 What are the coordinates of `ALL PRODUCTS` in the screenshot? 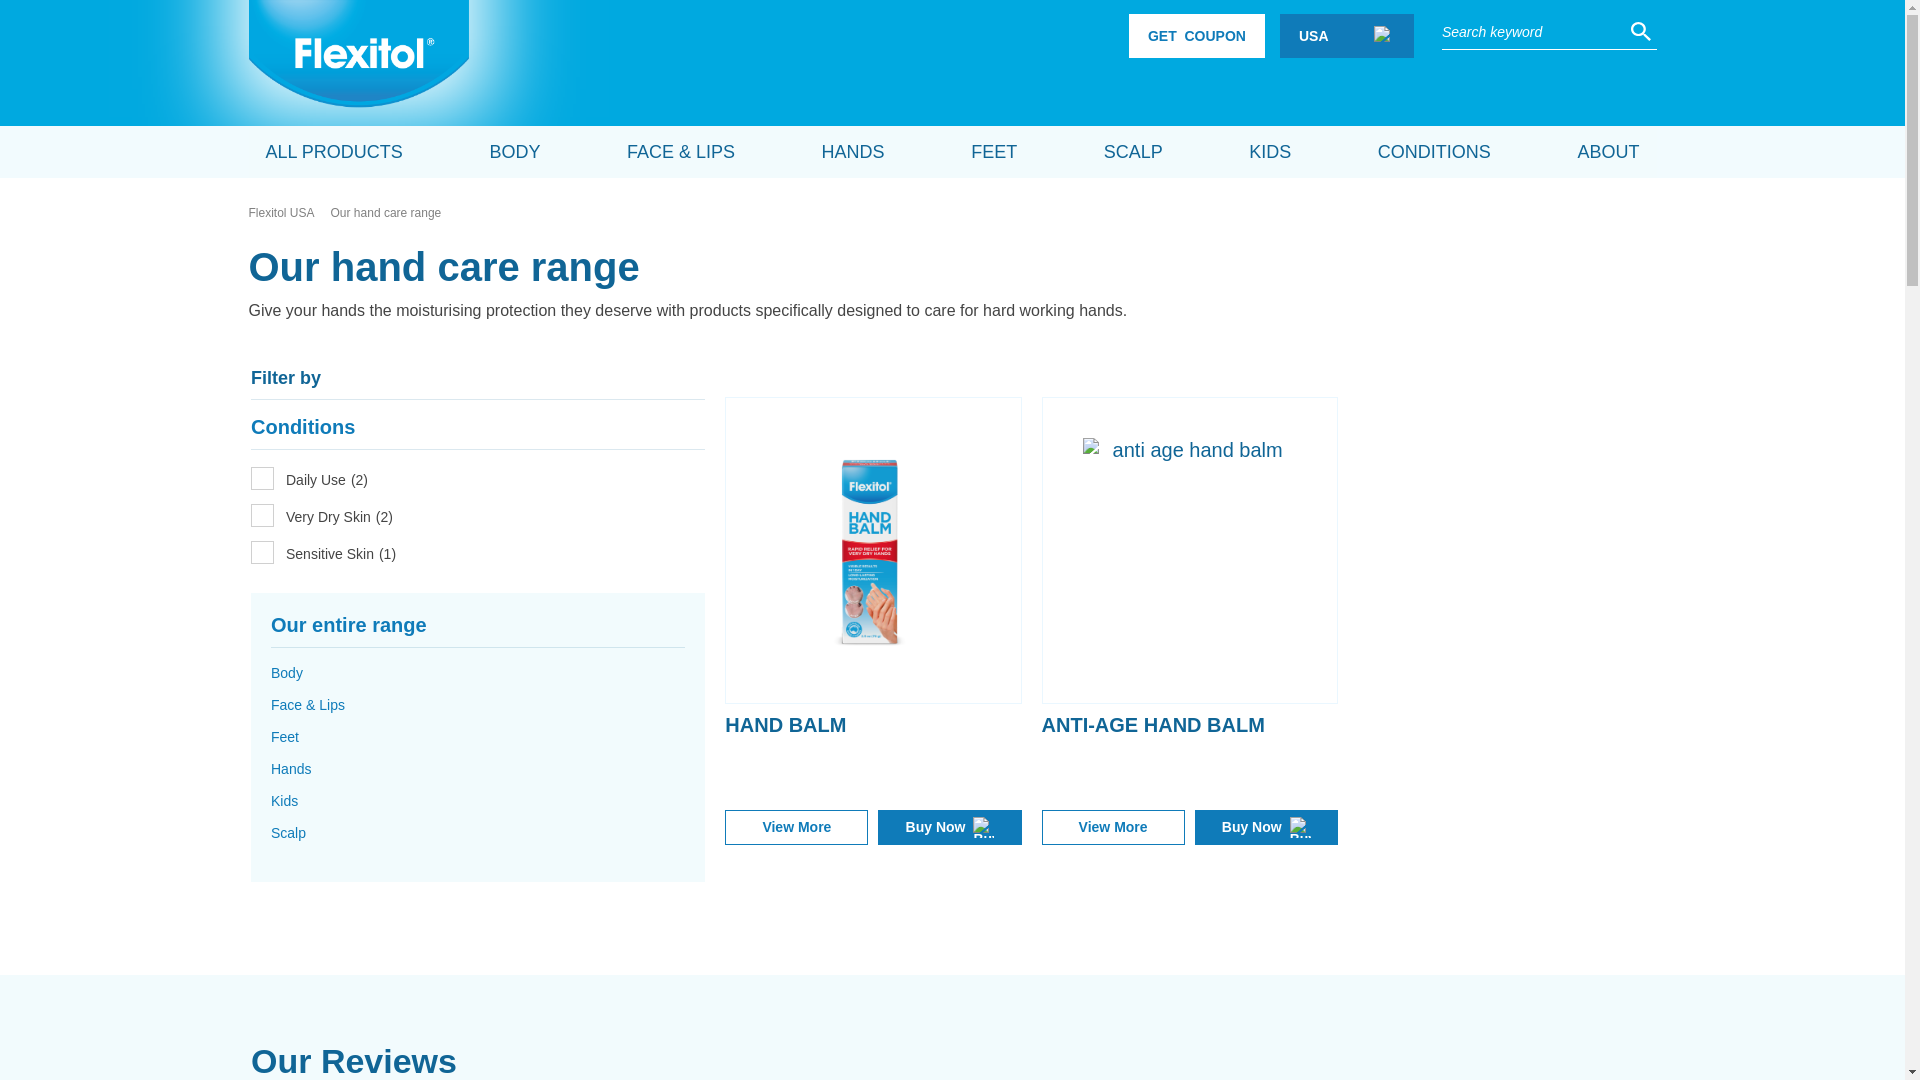 It's located at (334, 152).